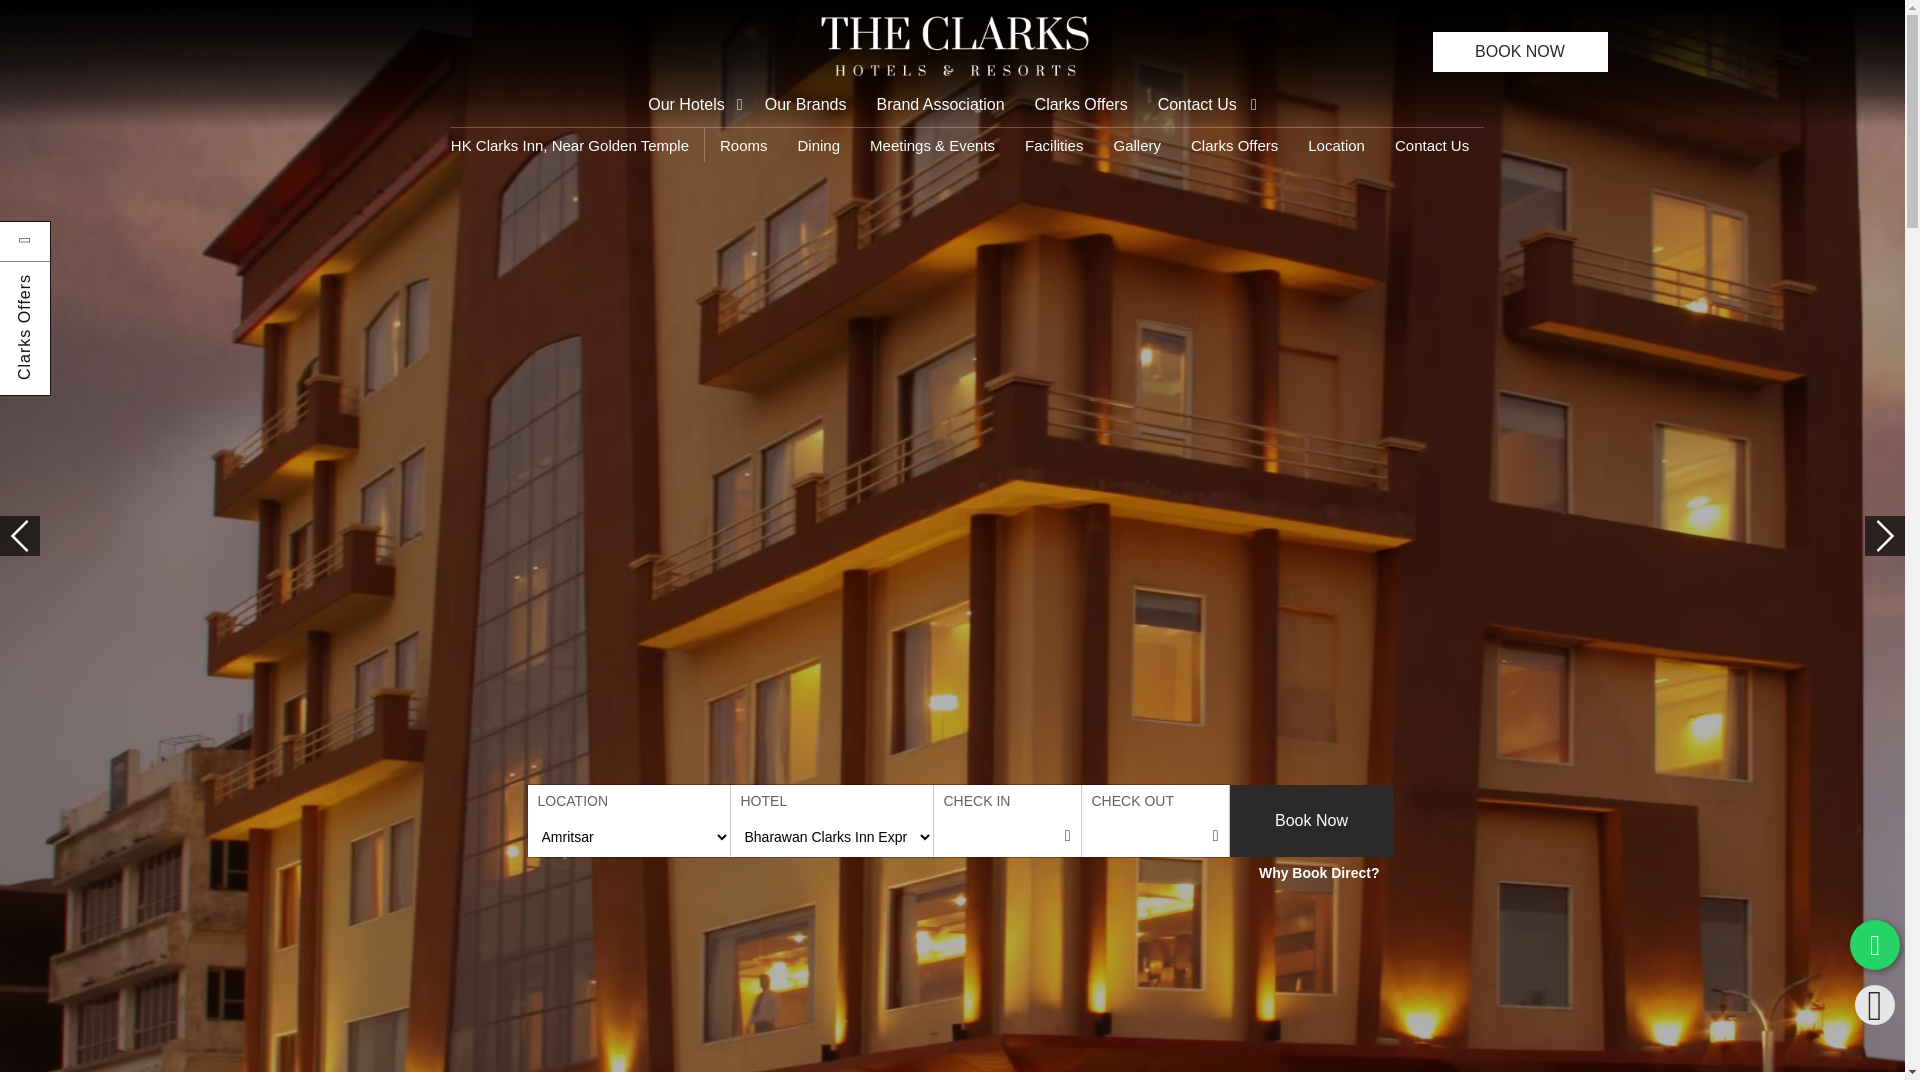 The width and height of the screenshot is (1920, 1080). What do you see at coordinates (1520, 52) in the screenshot?
I see `BOOK NOW` at bounding box center [1520, 52].